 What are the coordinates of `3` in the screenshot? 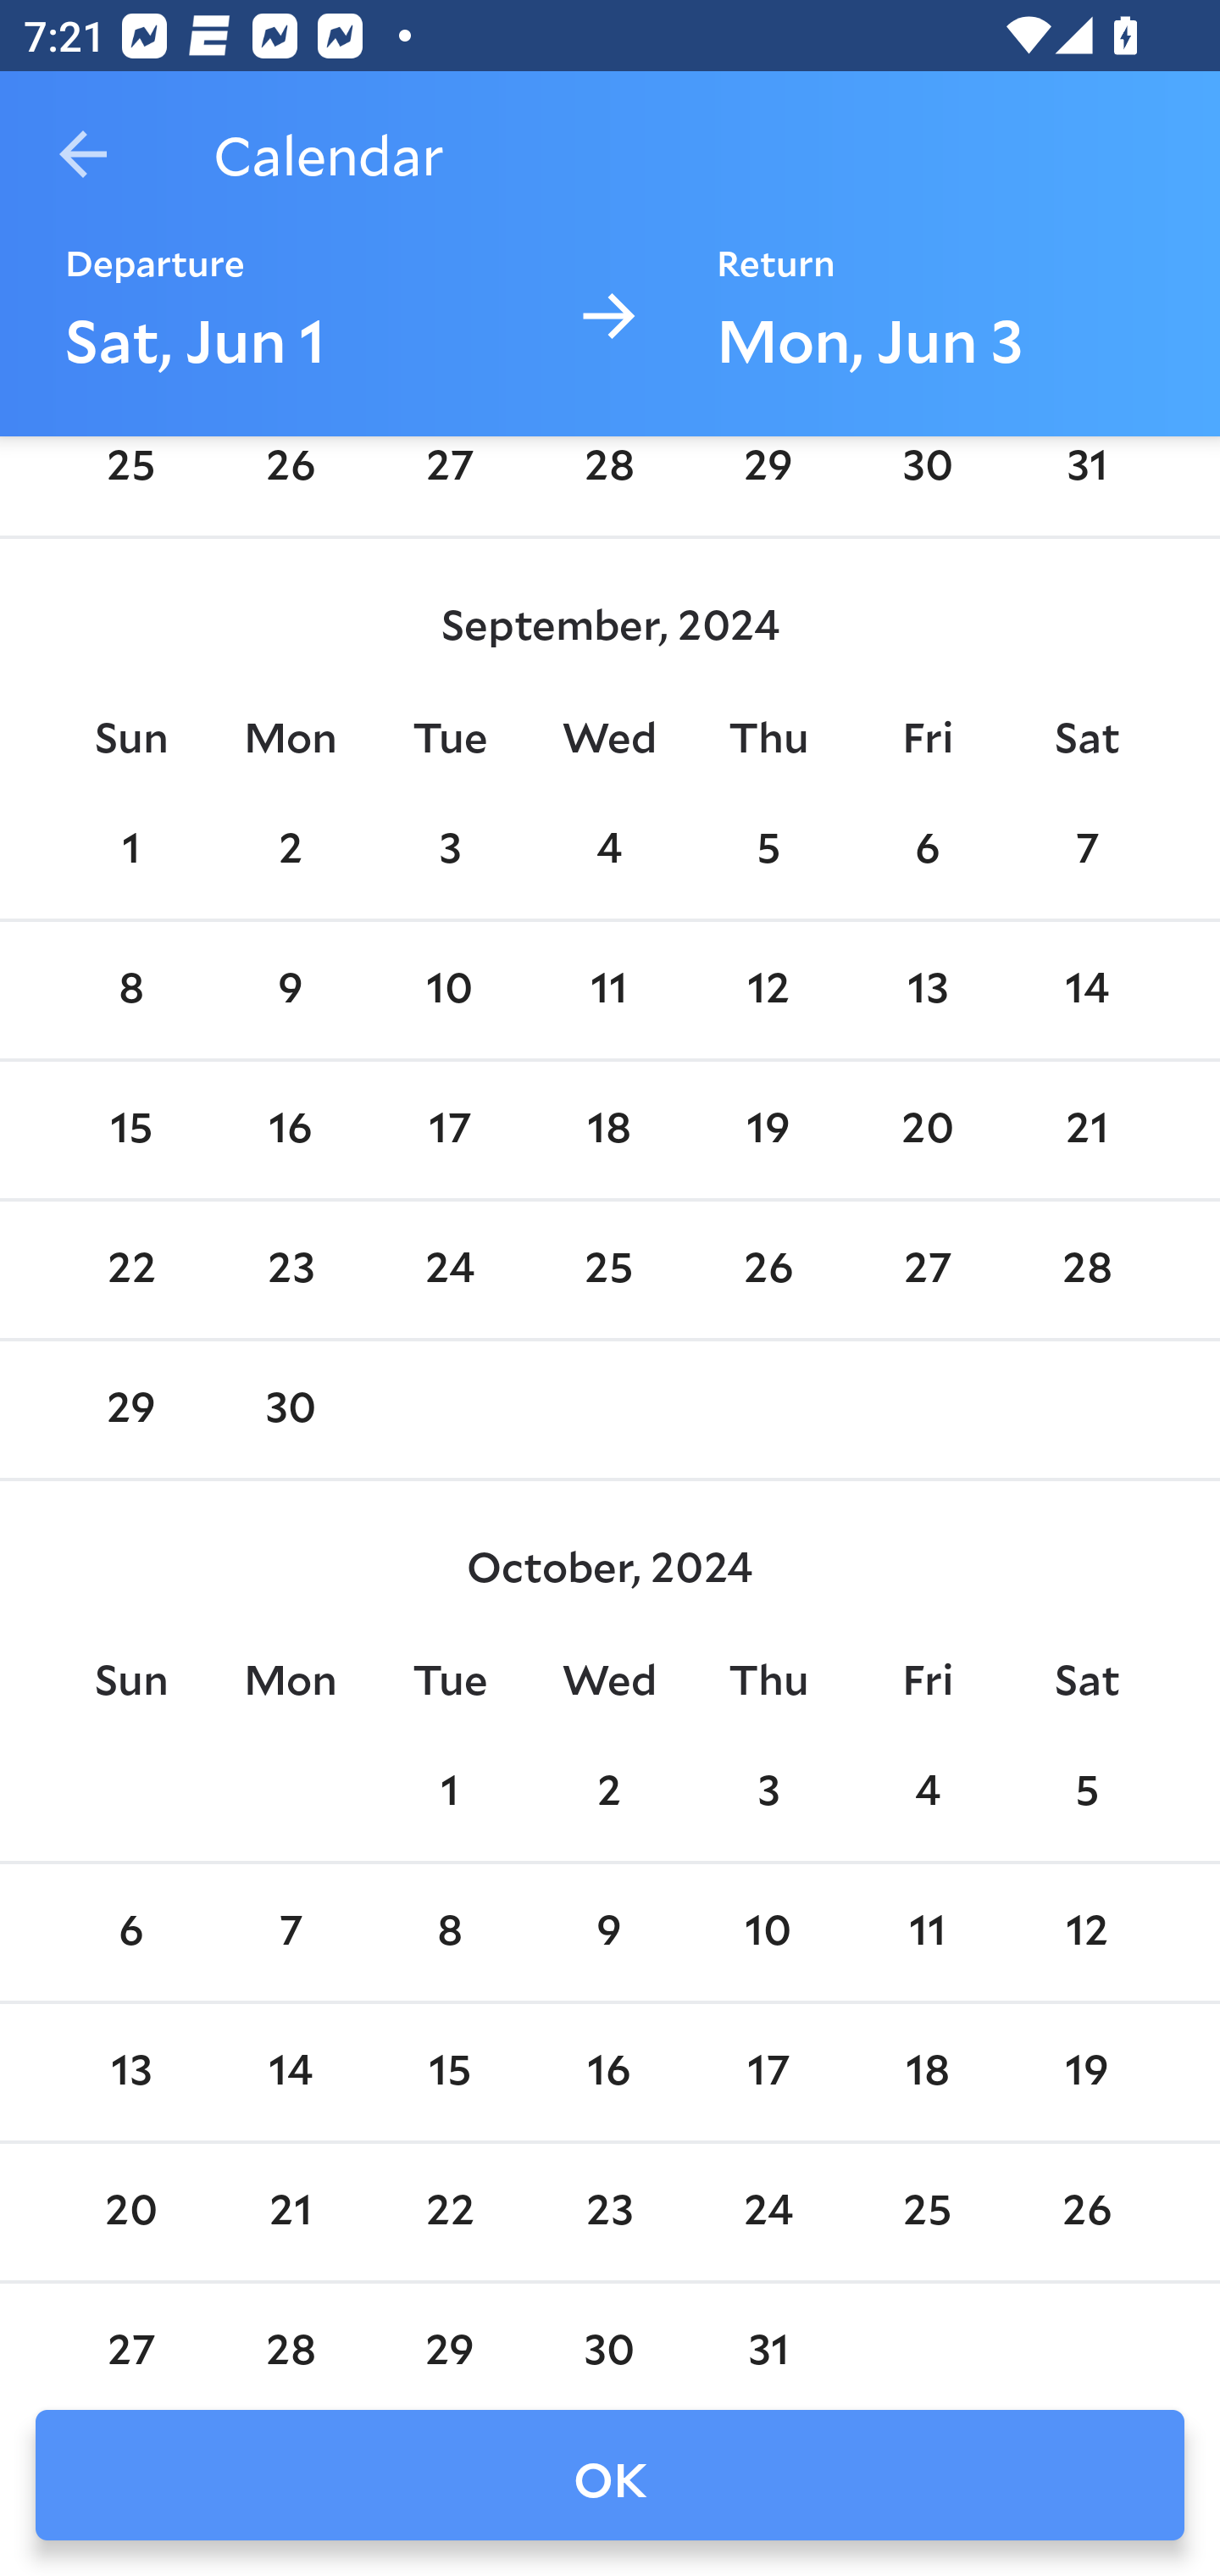 It's located at (768, 1792).